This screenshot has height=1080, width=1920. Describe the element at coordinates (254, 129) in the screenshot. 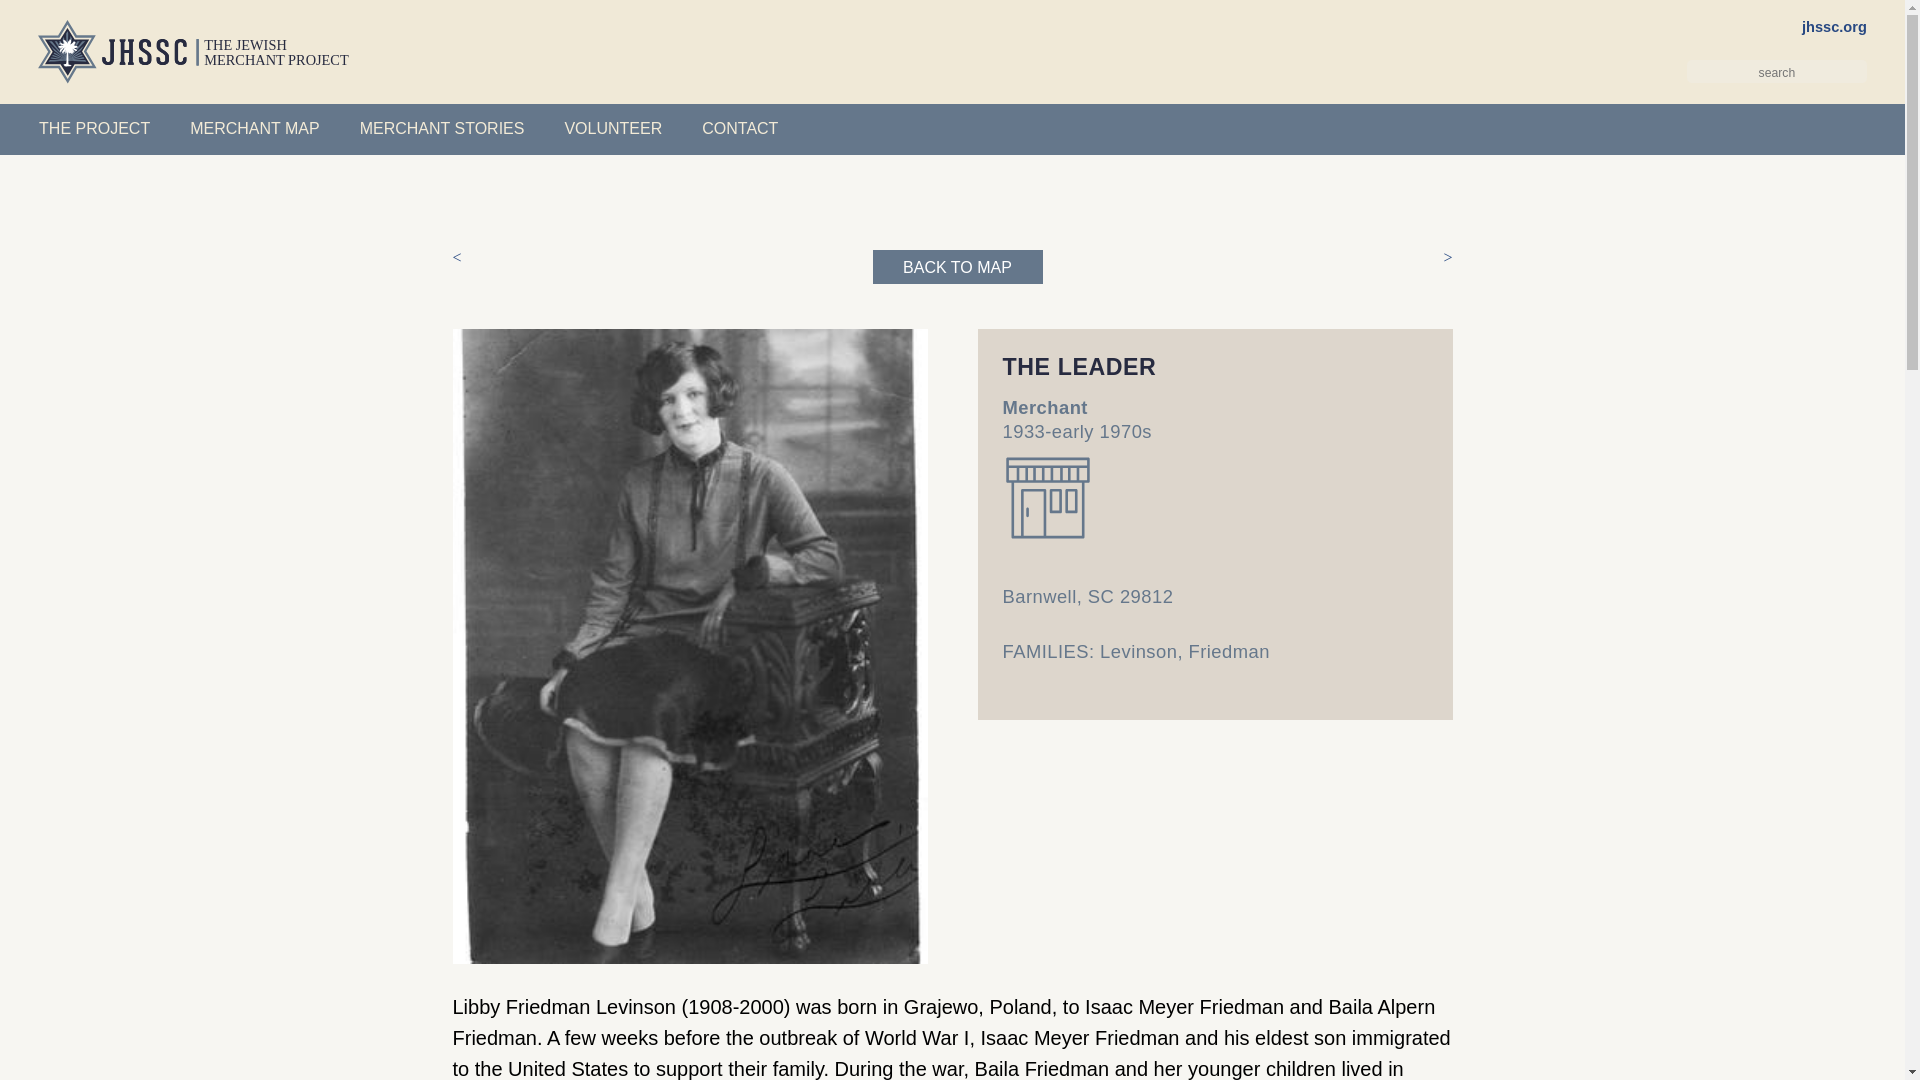

I see `MERCHANT MAP` at that location.